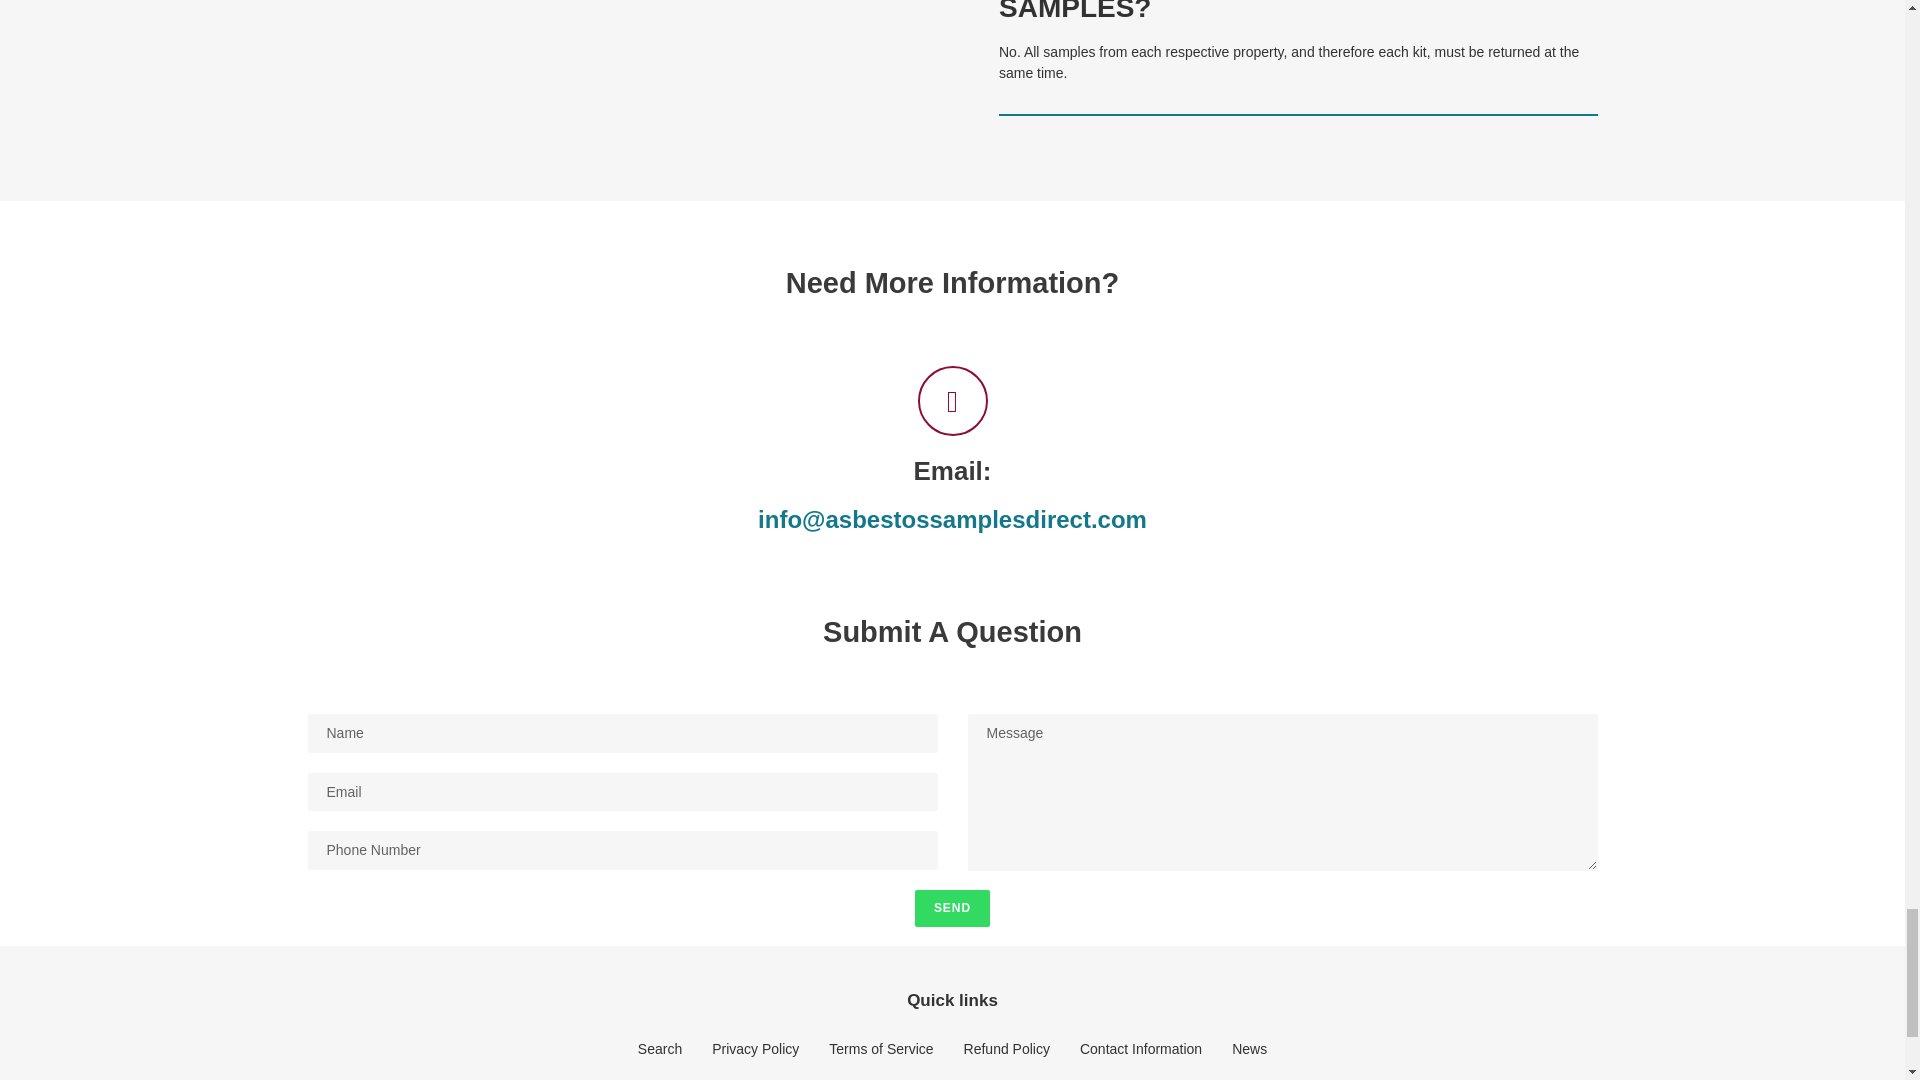 The image size is (1920, 1080). What do you see at coordinates (1140, 1049) in the screenshot?
I see `Contact Information` at bounding box center [1140, 1049].